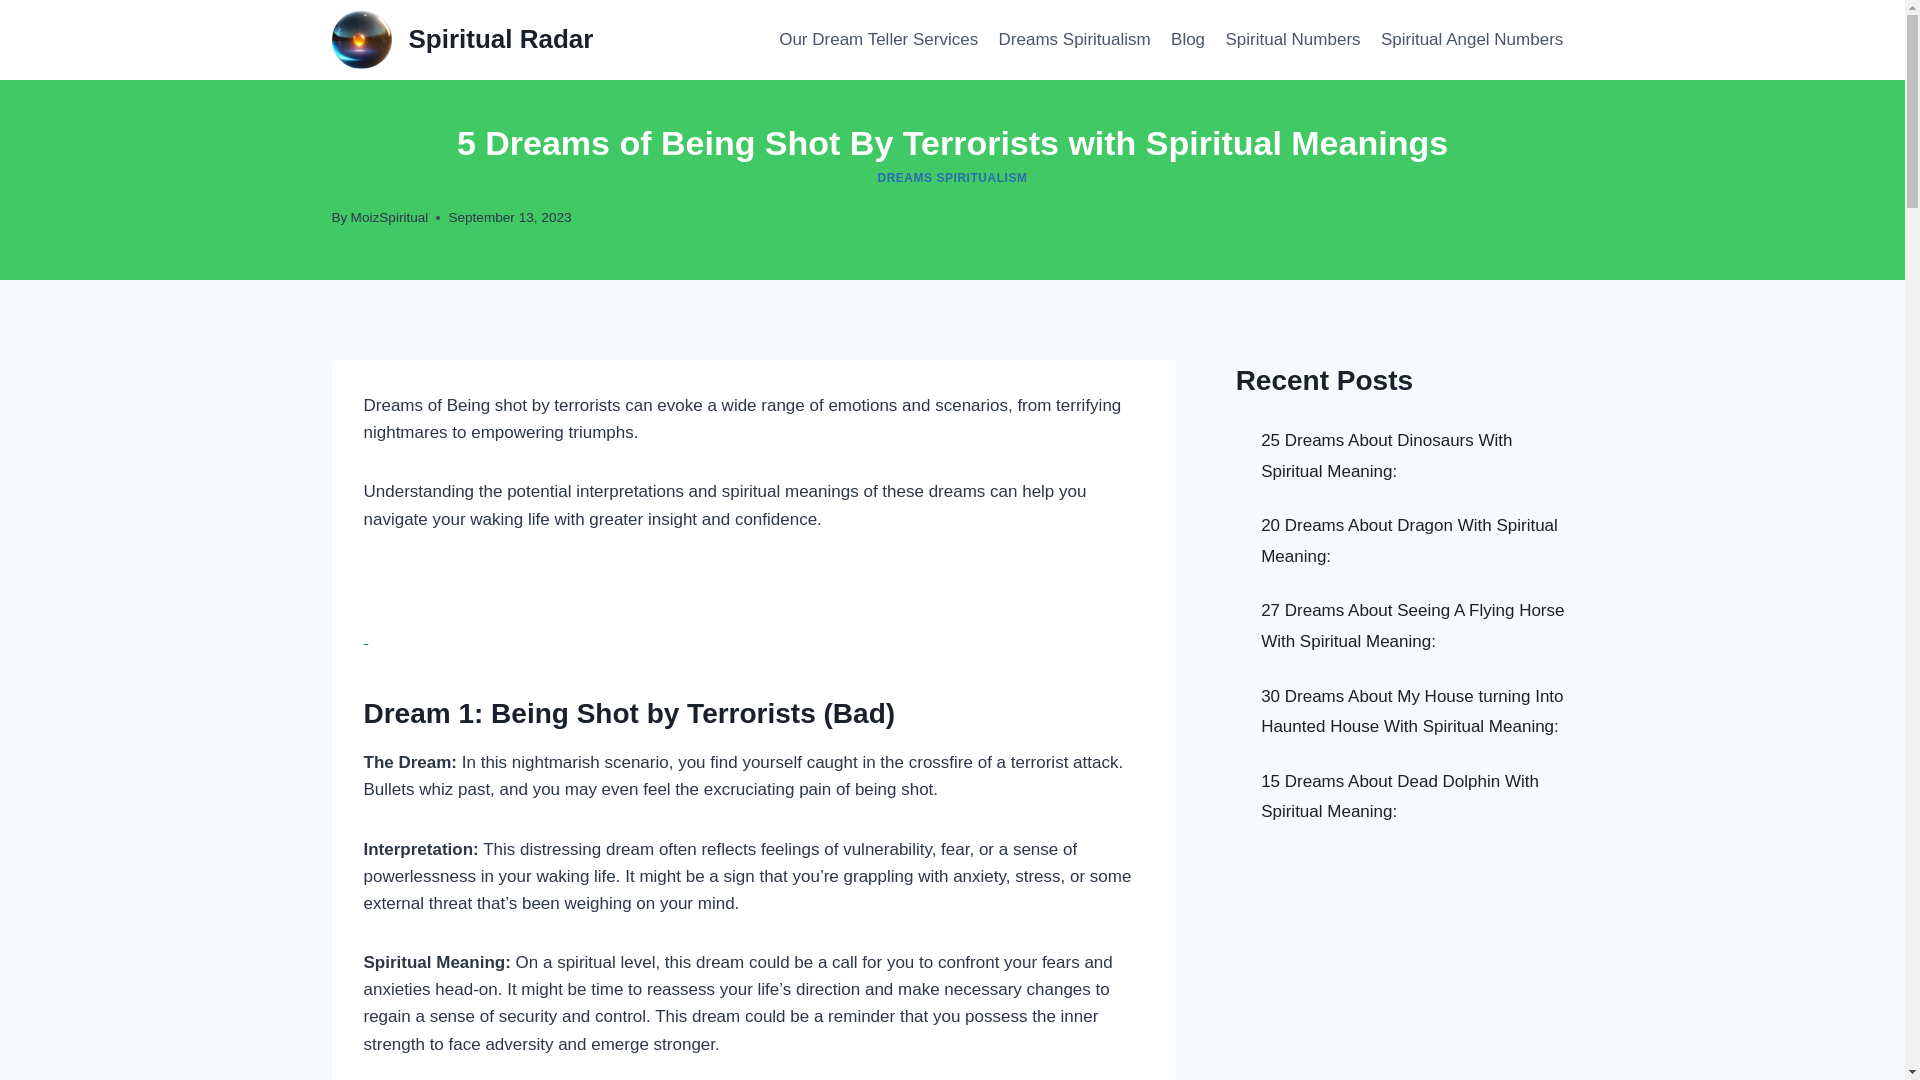 This screenshot has width=1920, height=1080. Describe the element at coordinates (1292, 40) in the screenshot. I see `Spiritual Numbers` at that location.